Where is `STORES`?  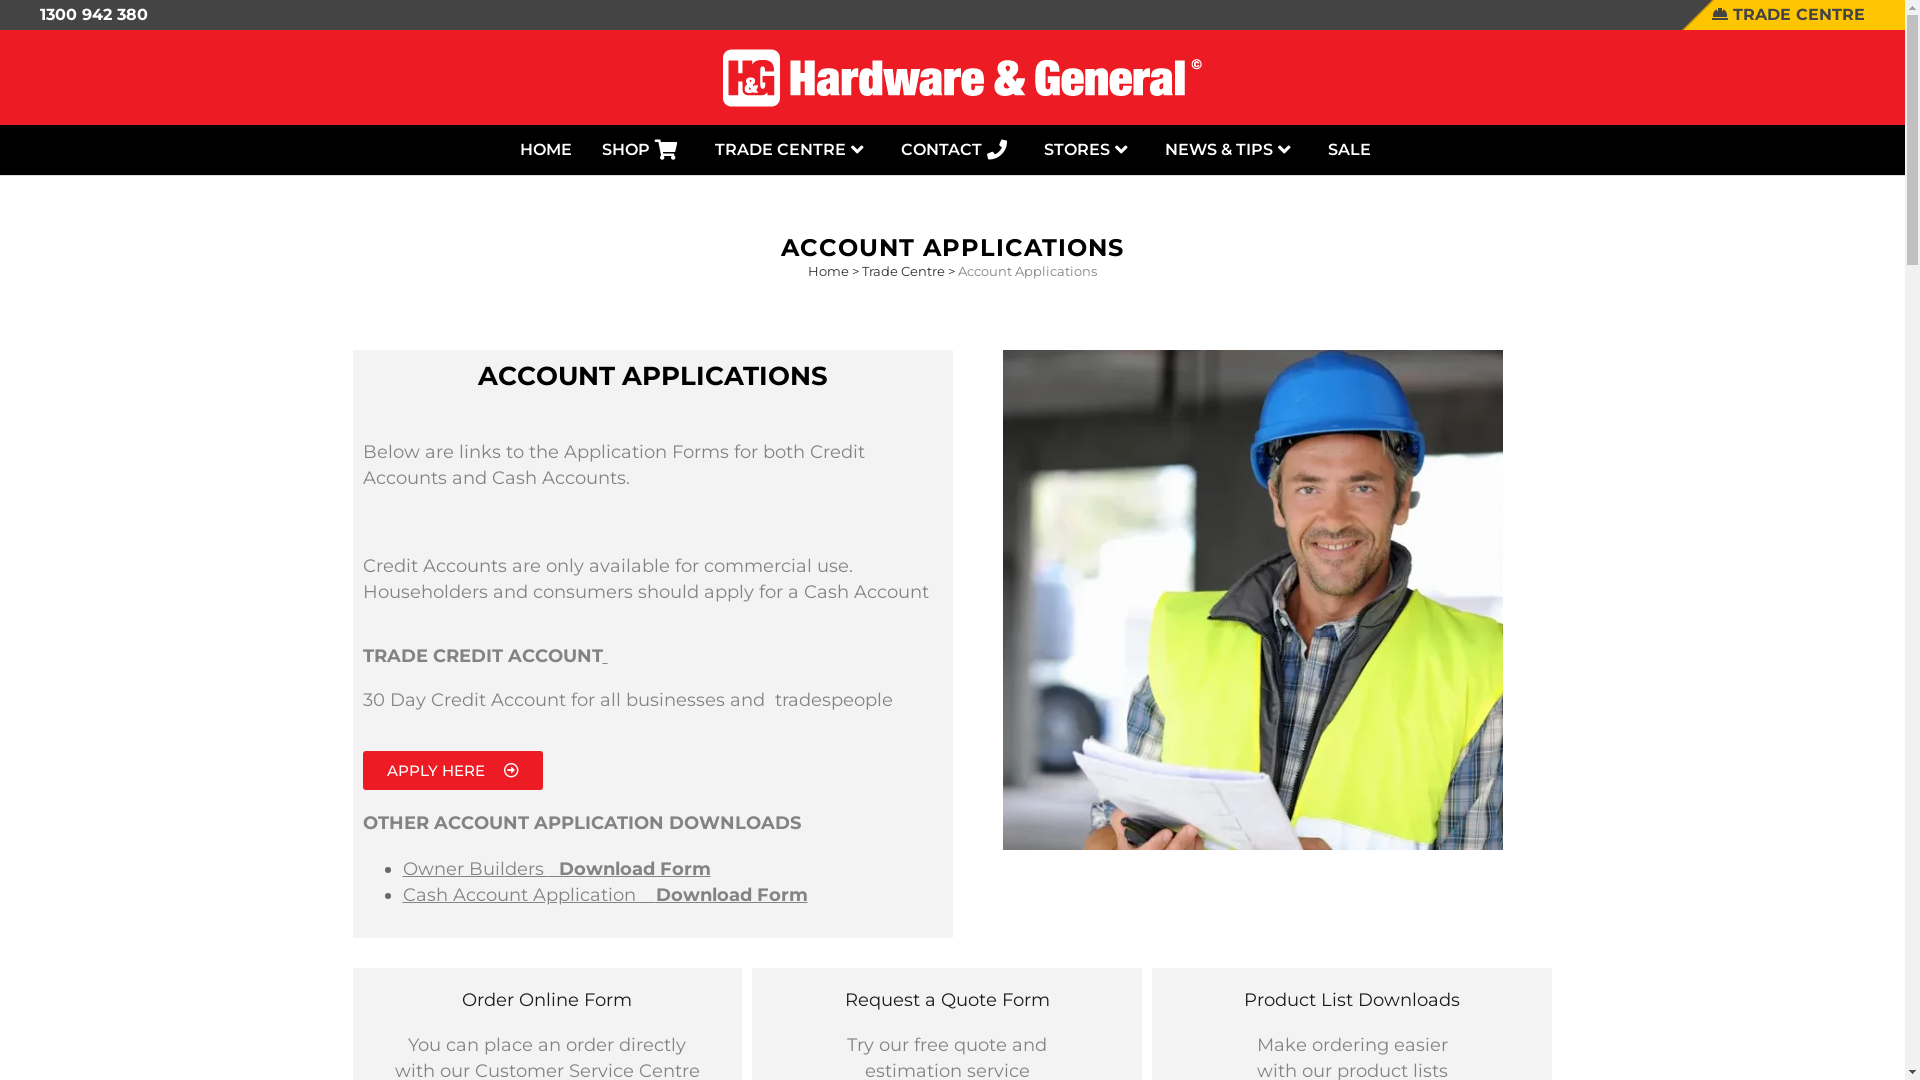 STORES is located at coordinates (1088, 150).